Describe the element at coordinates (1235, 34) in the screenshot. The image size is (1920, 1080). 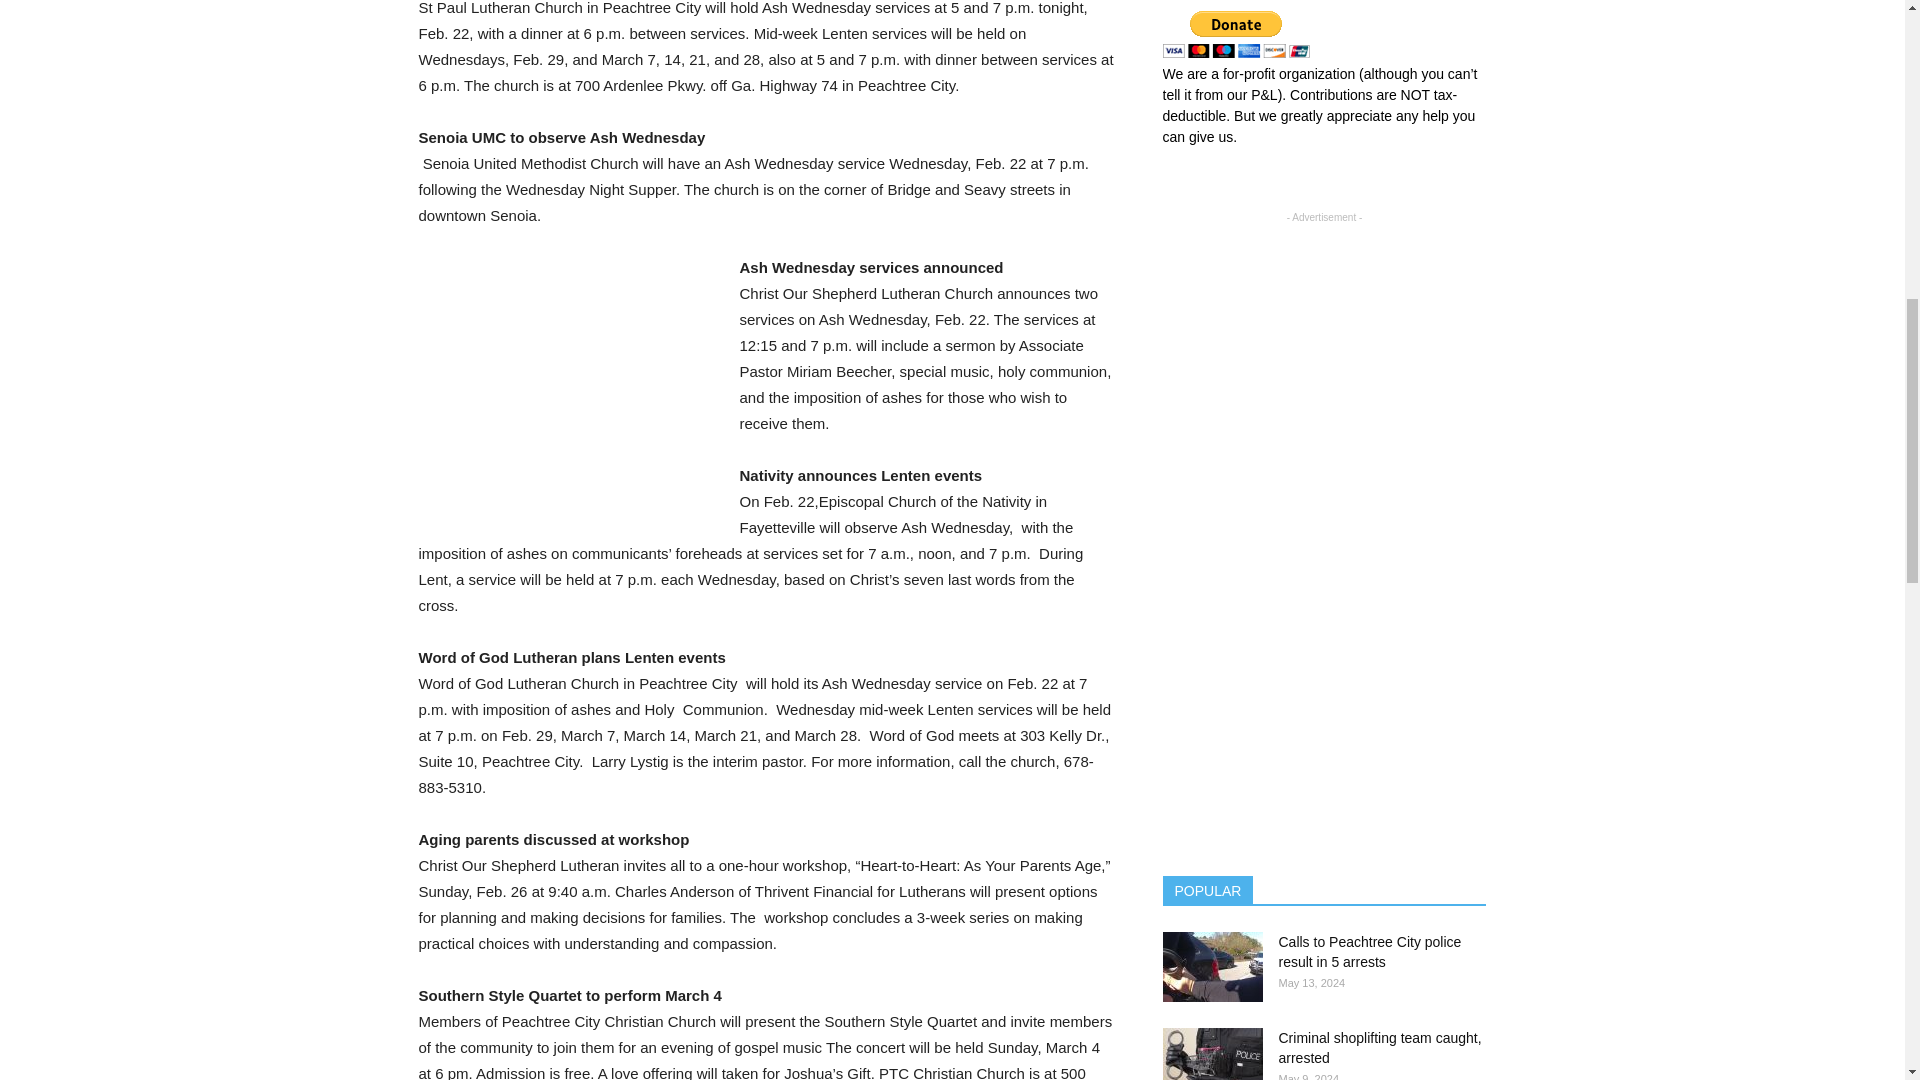
I see `PayPal - The safer, easier way to pay online!` at that location.